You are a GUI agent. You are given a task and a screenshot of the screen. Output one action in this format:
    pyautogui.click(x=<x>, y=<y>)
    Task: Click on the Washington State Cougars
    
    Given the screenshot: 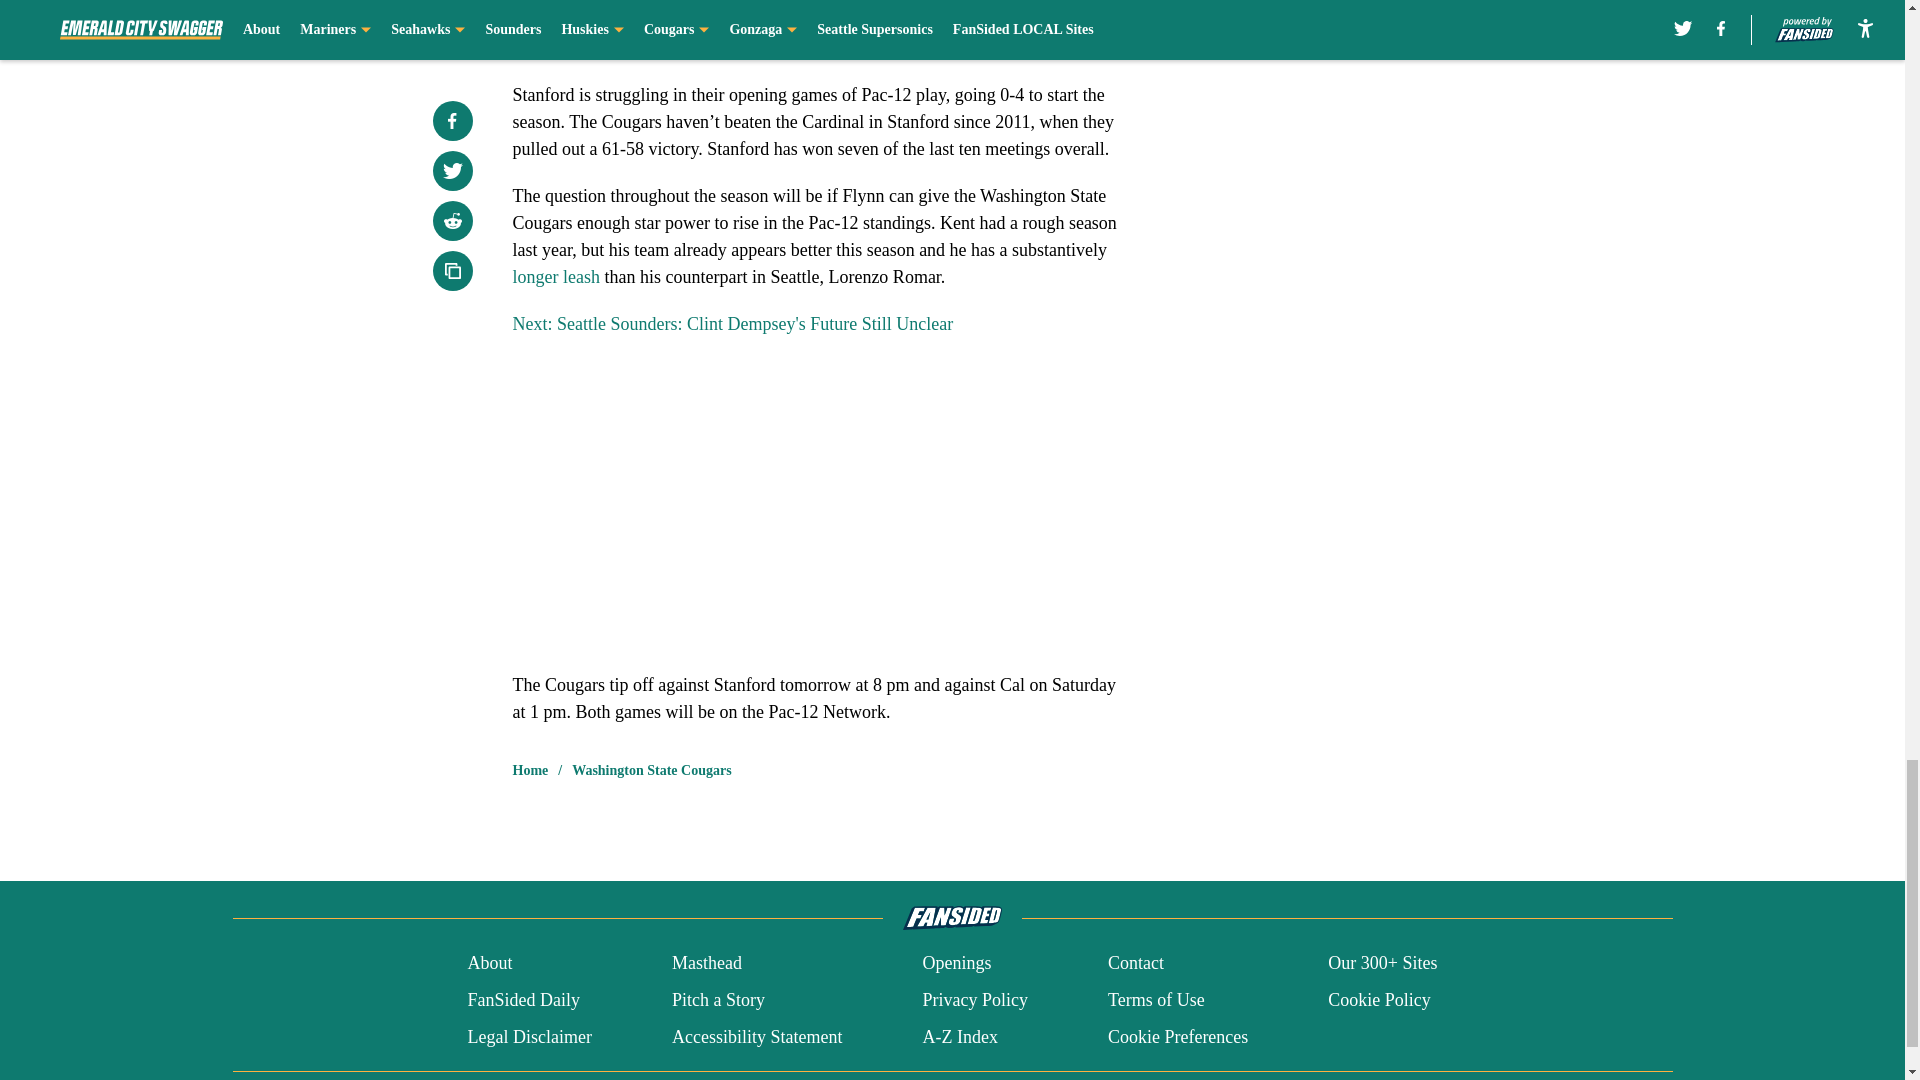 What is the action you would take?
    pyautogui.click(x=652, y=770)
    